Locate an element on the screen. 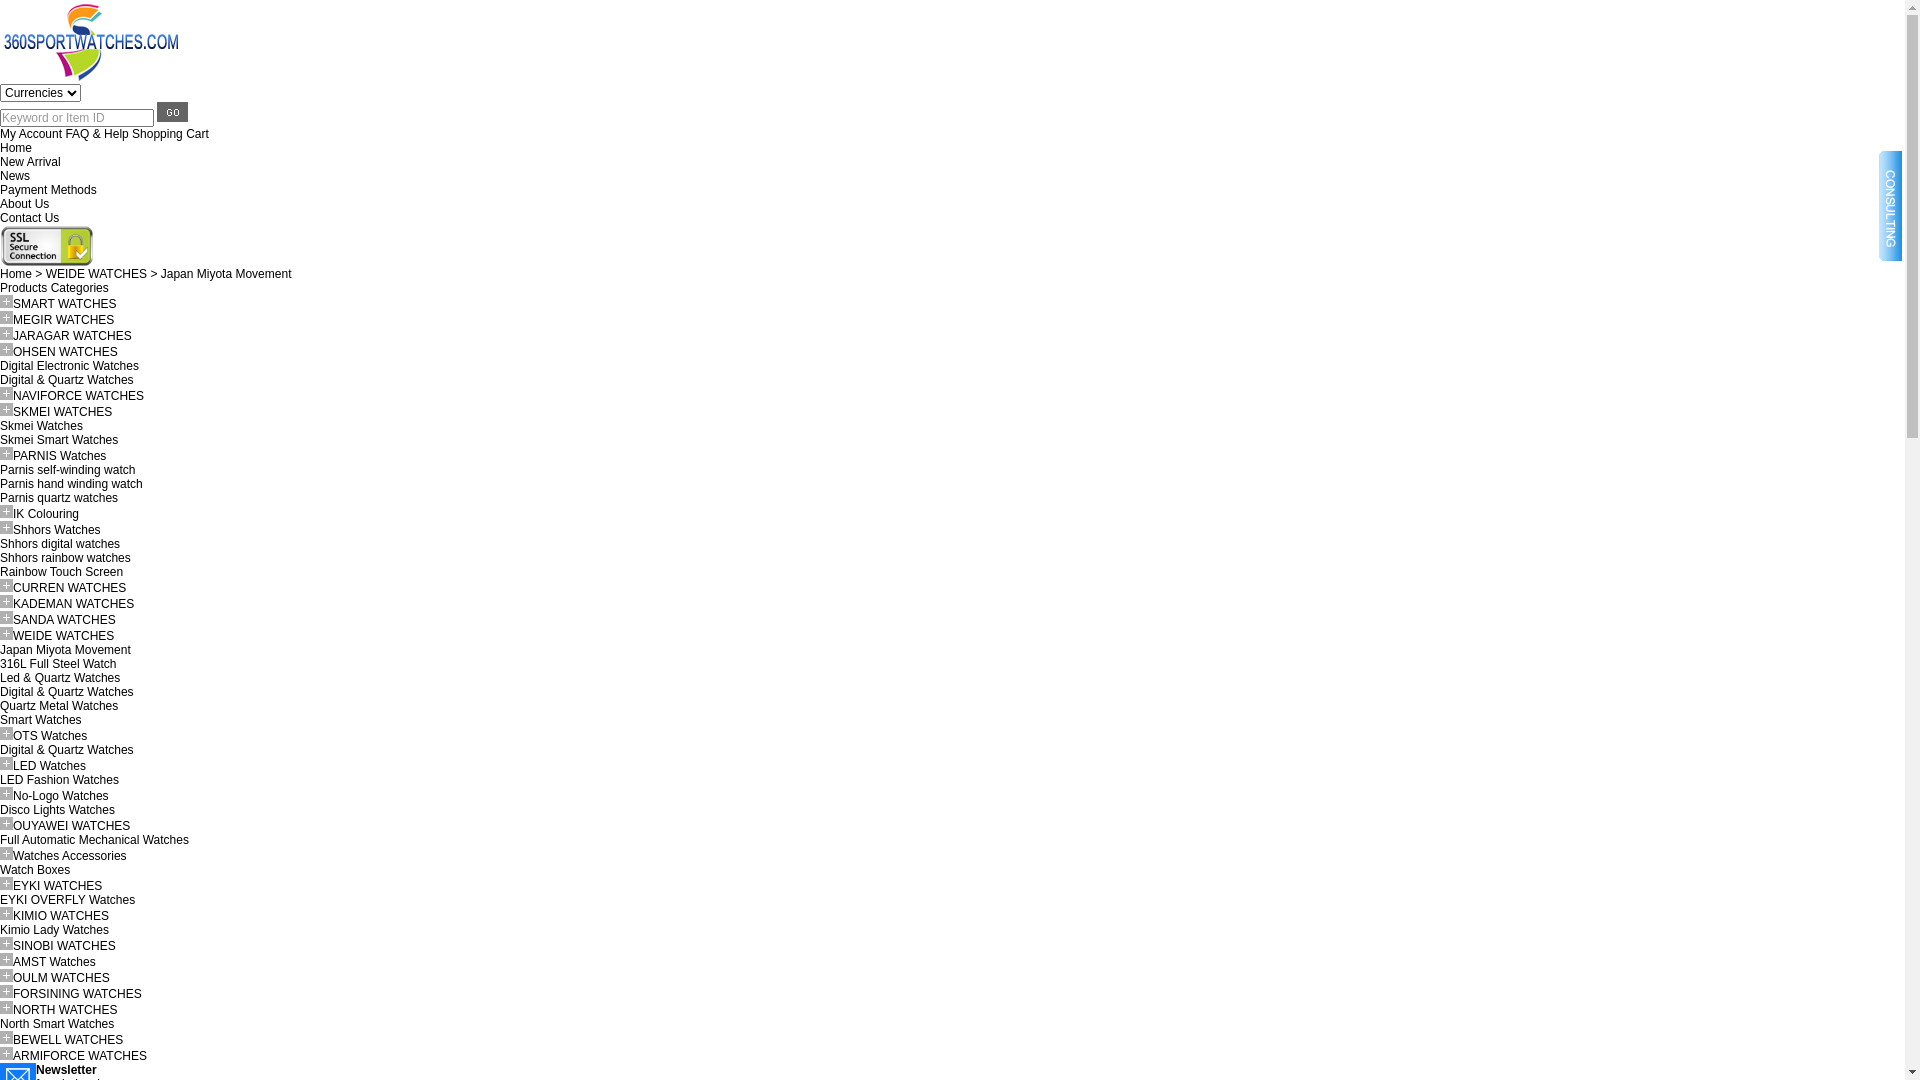  FORSINING WATCHES is located at coordinates (78, 994).